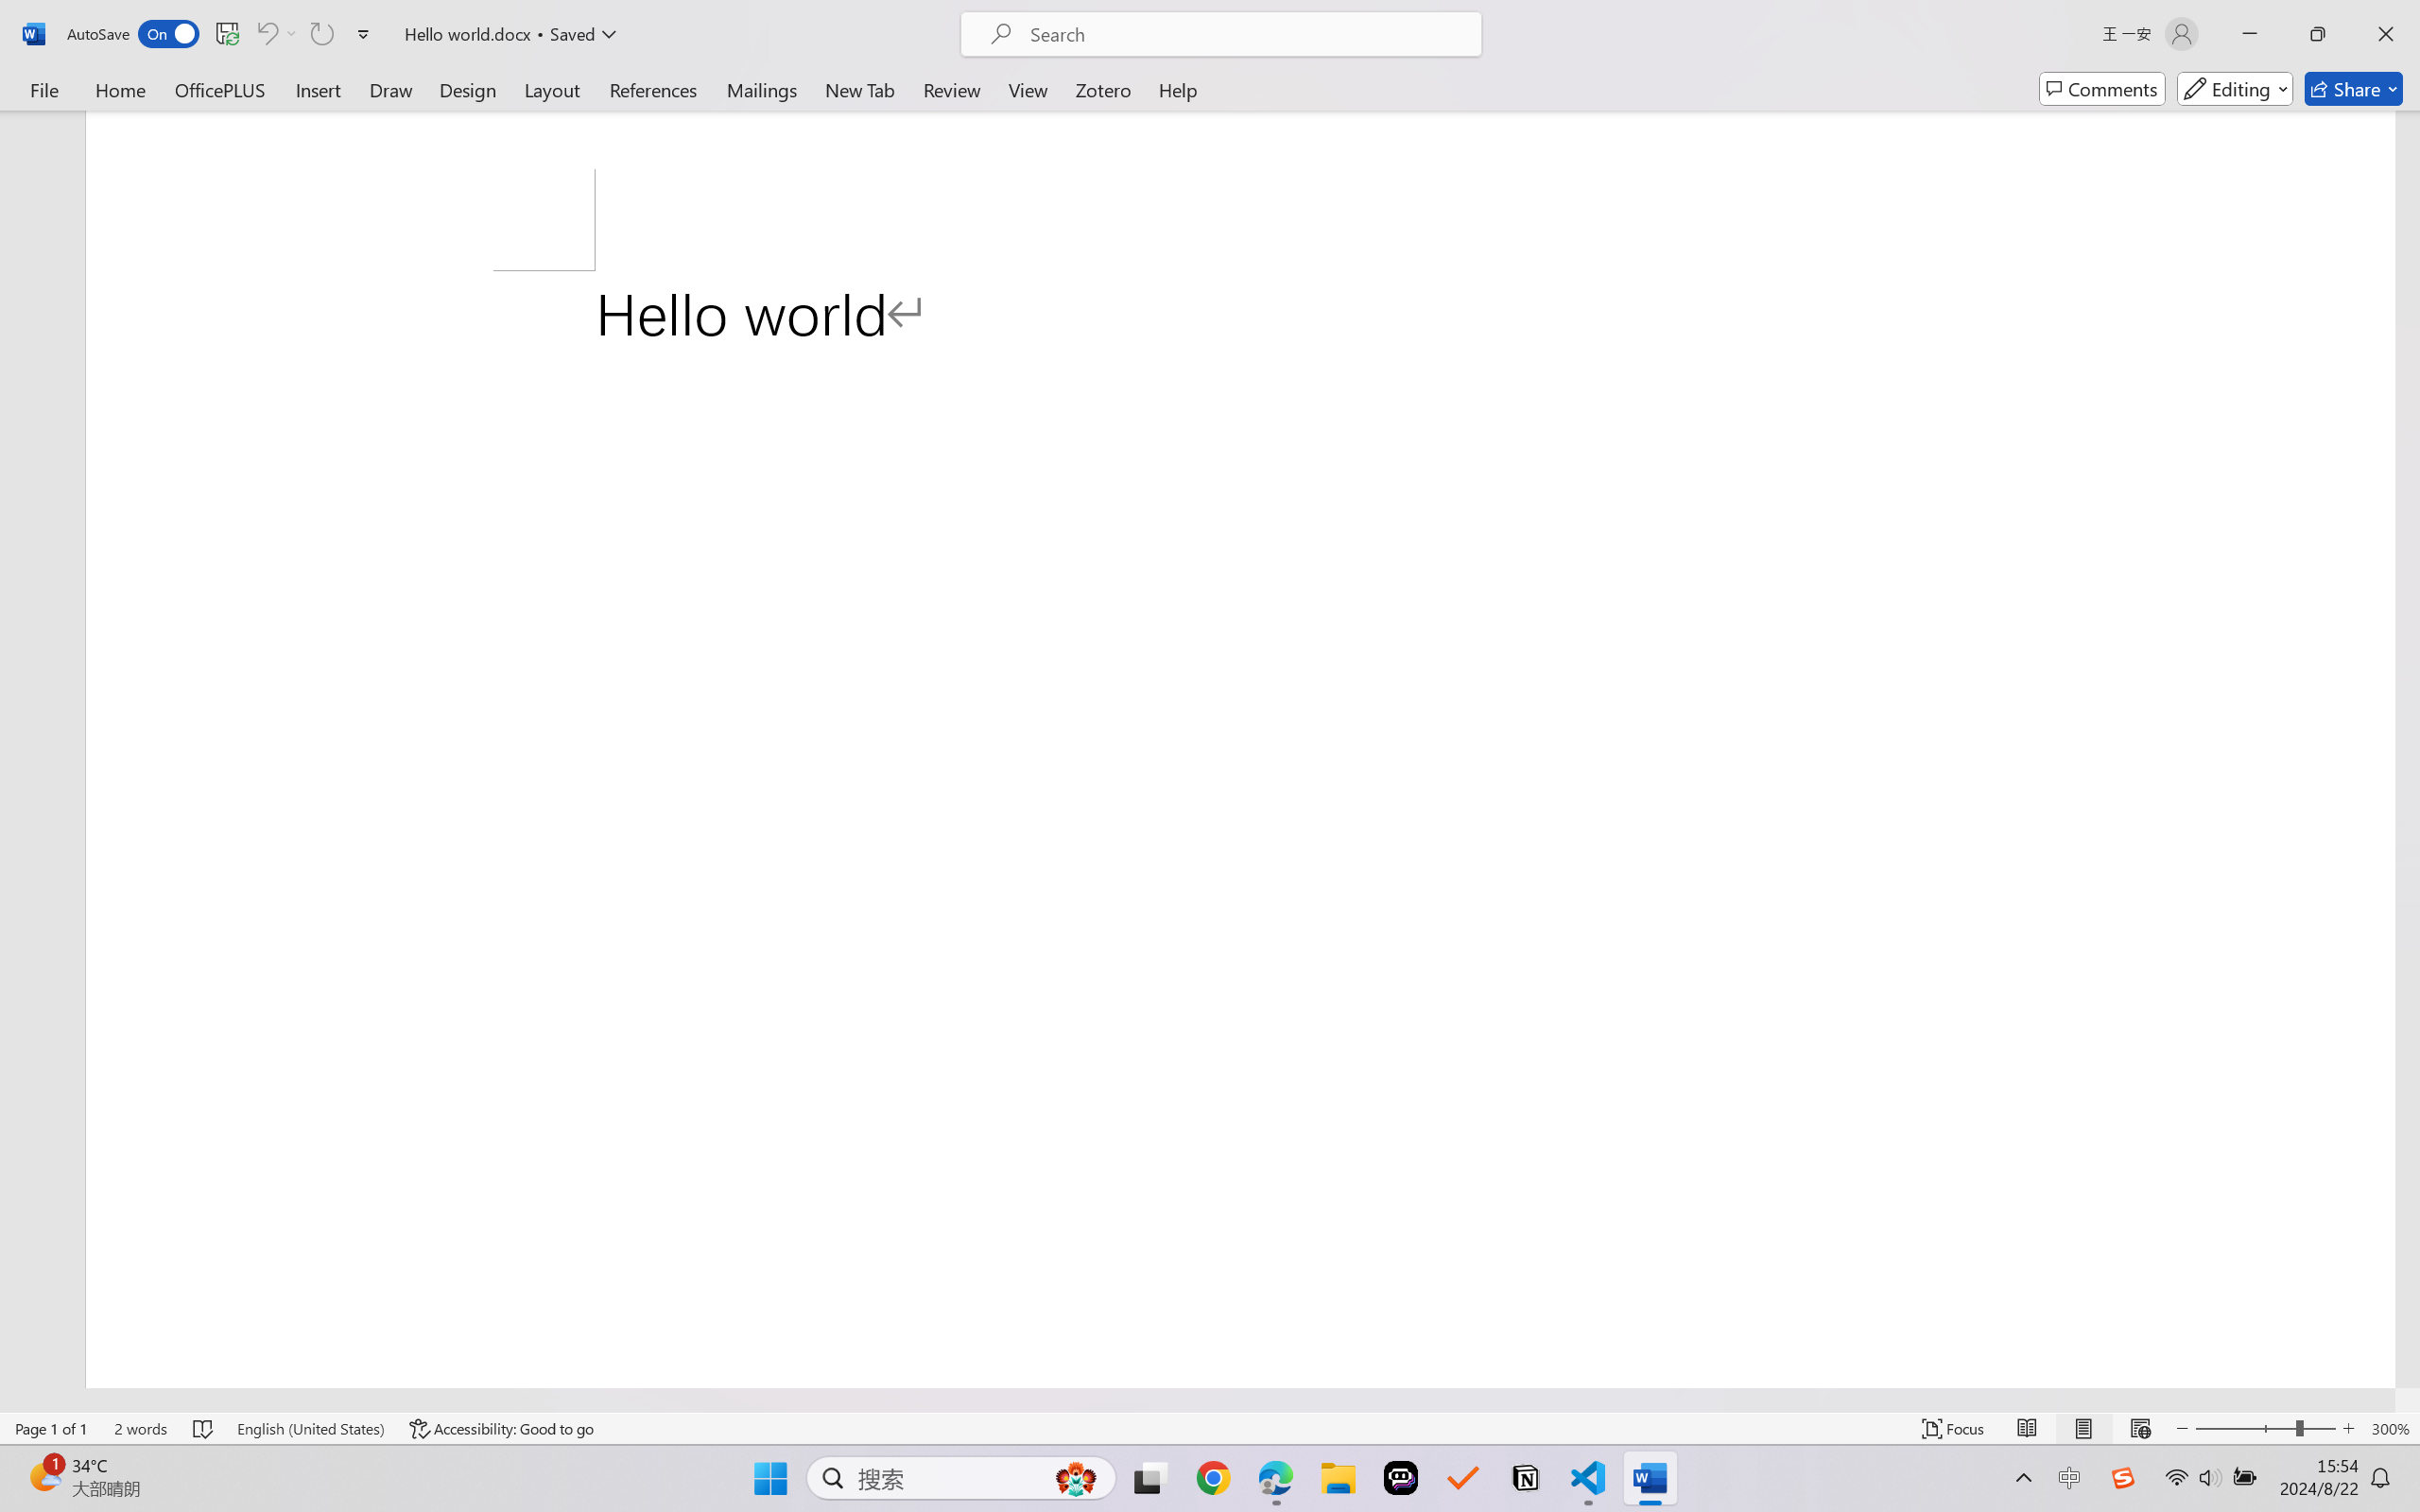 The width and height of the screenshot is (2420, 1512). Describe the element at coordinates (2349, 1429) in the screenshot. I see `Zoom In` at that location.